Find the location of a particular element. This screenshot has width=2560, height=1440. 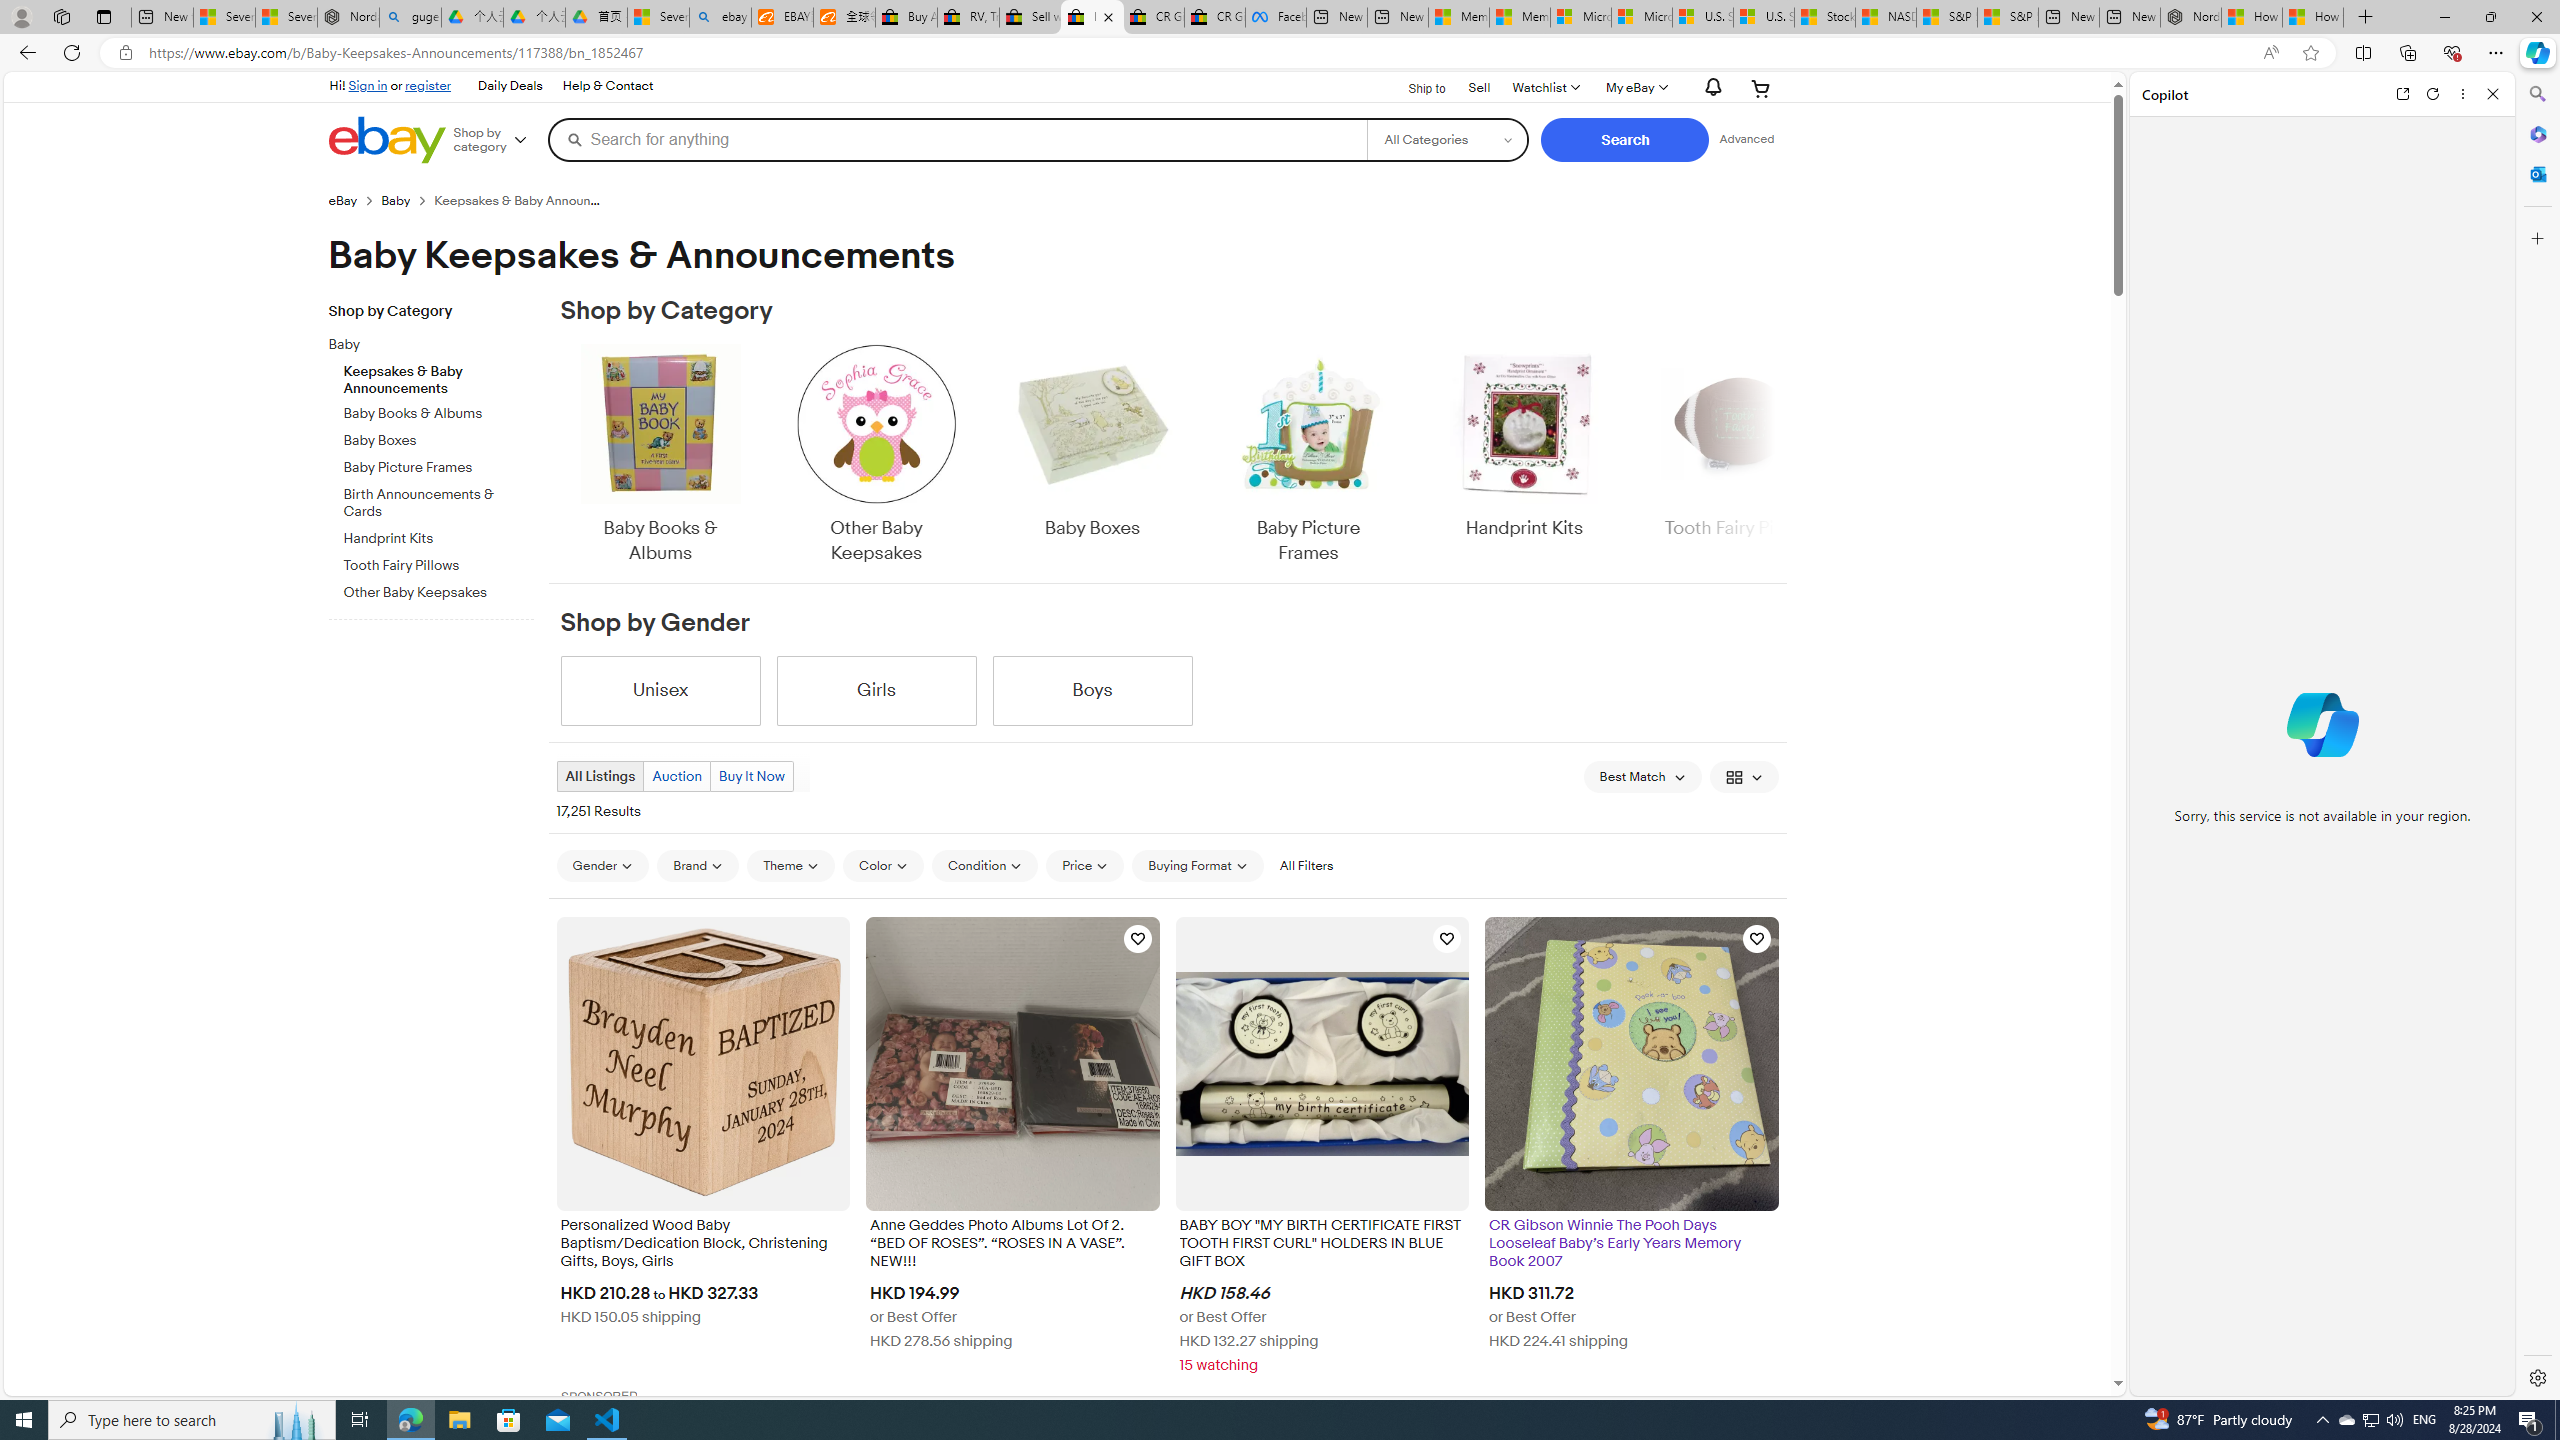

Condition is located at coordinates (985, 866).